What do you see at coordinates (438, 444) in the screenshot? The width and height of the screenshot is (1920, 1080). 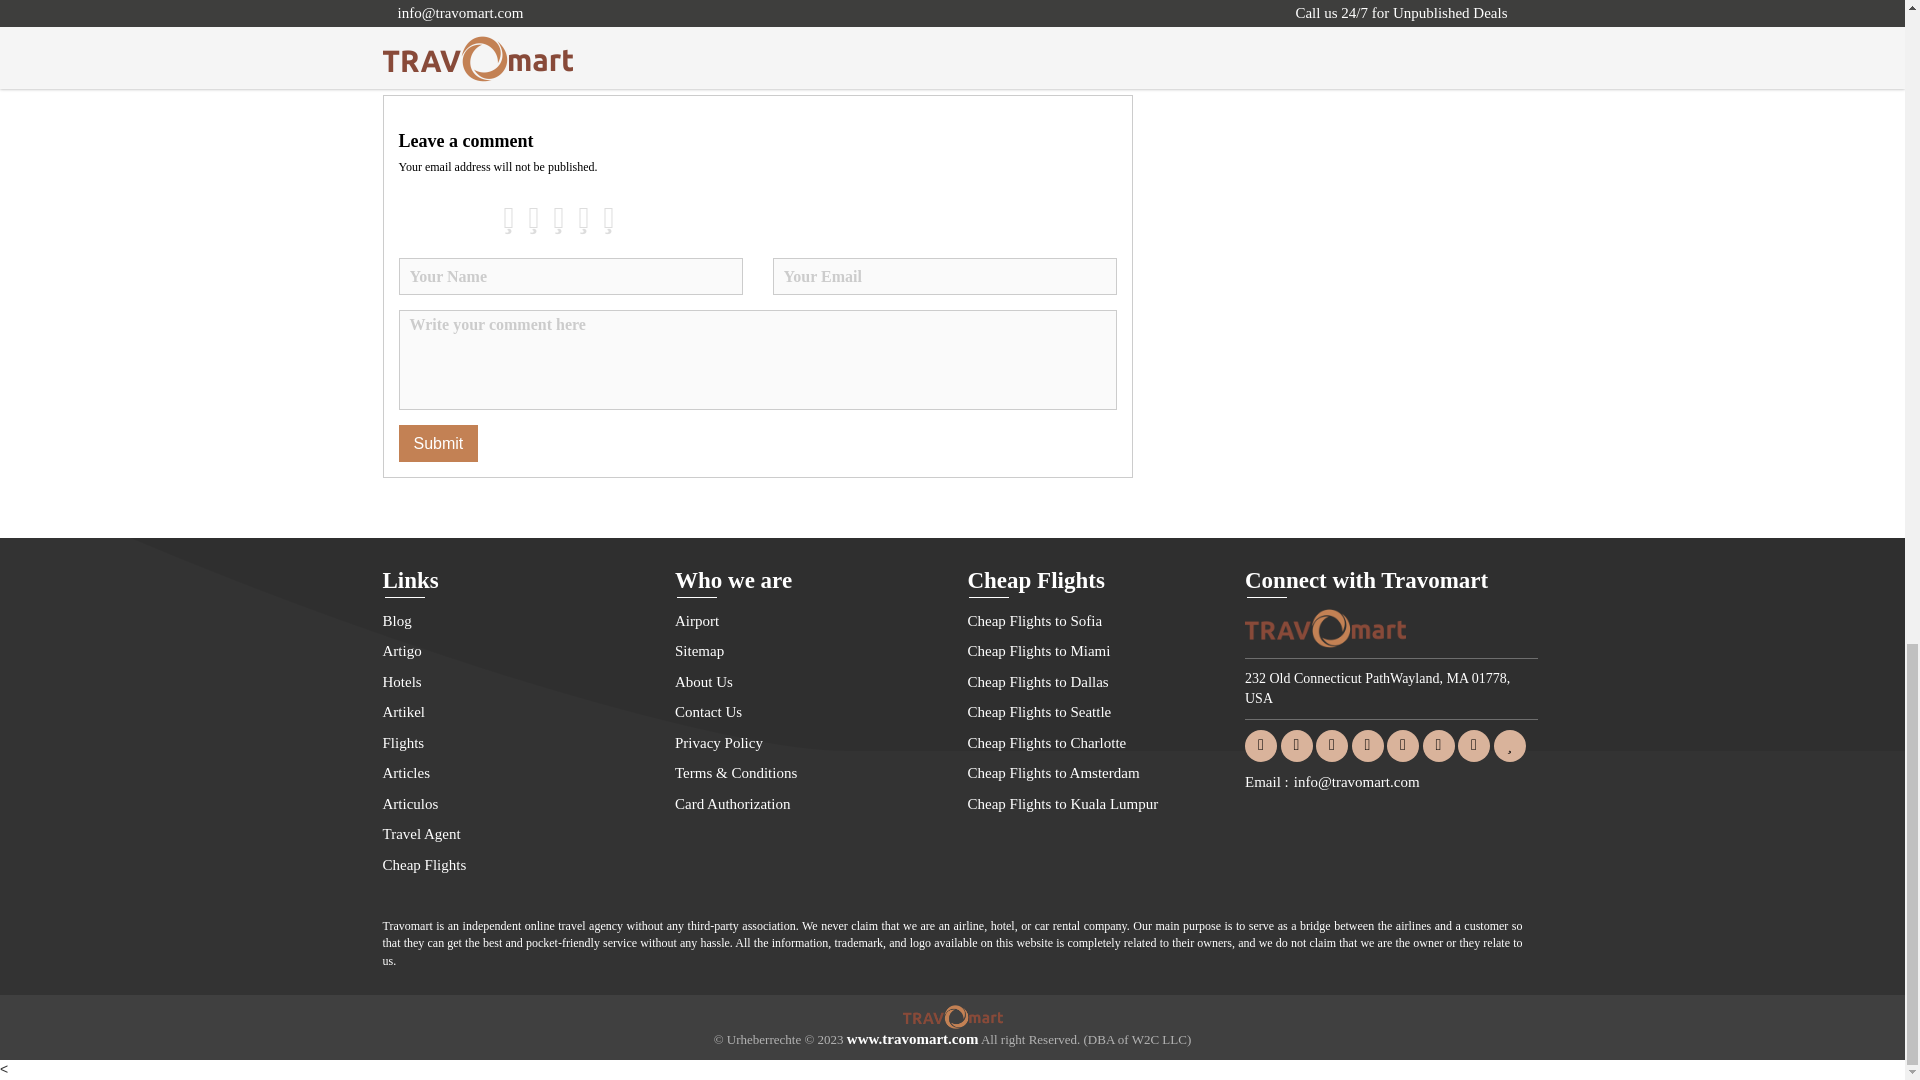 I see `Submit` at bounding box center [438, 444].